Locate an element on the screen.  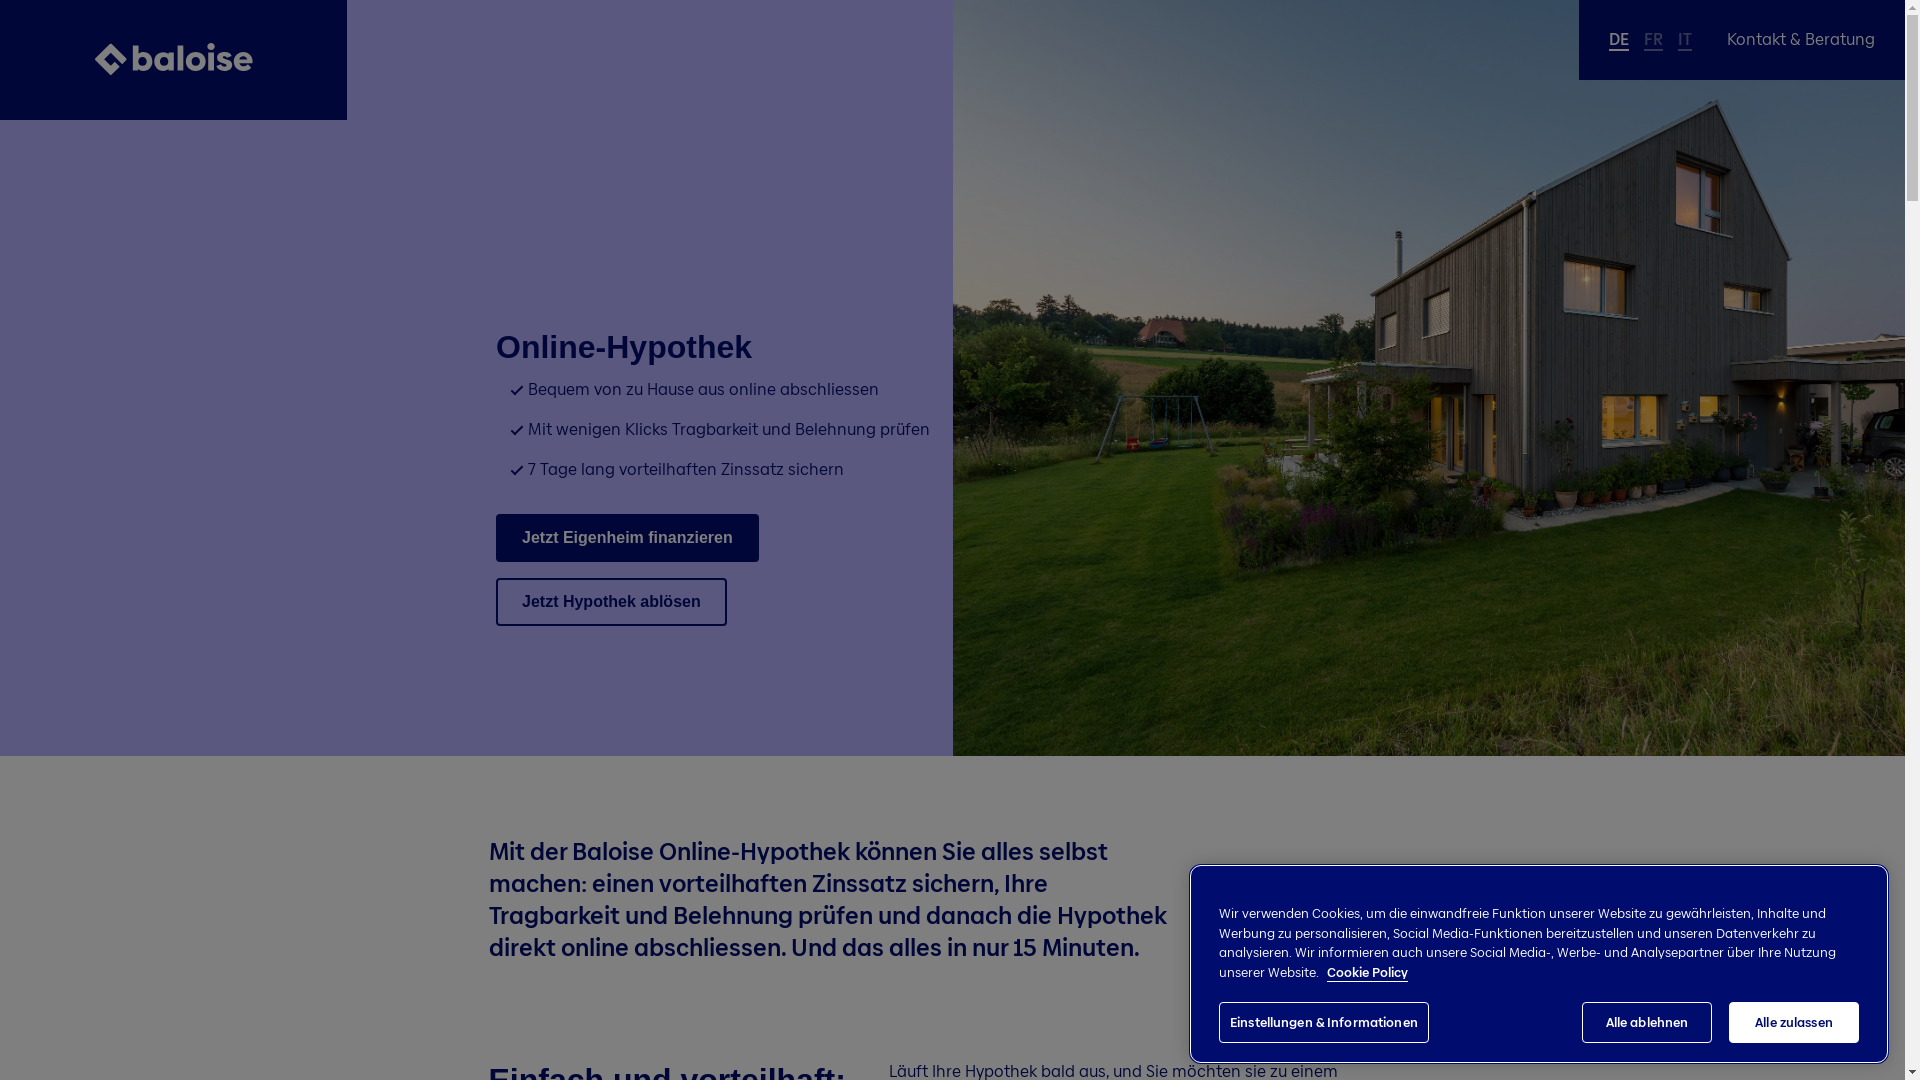
Einstellungen & Informationen is located at coordinates (1324, 1023).